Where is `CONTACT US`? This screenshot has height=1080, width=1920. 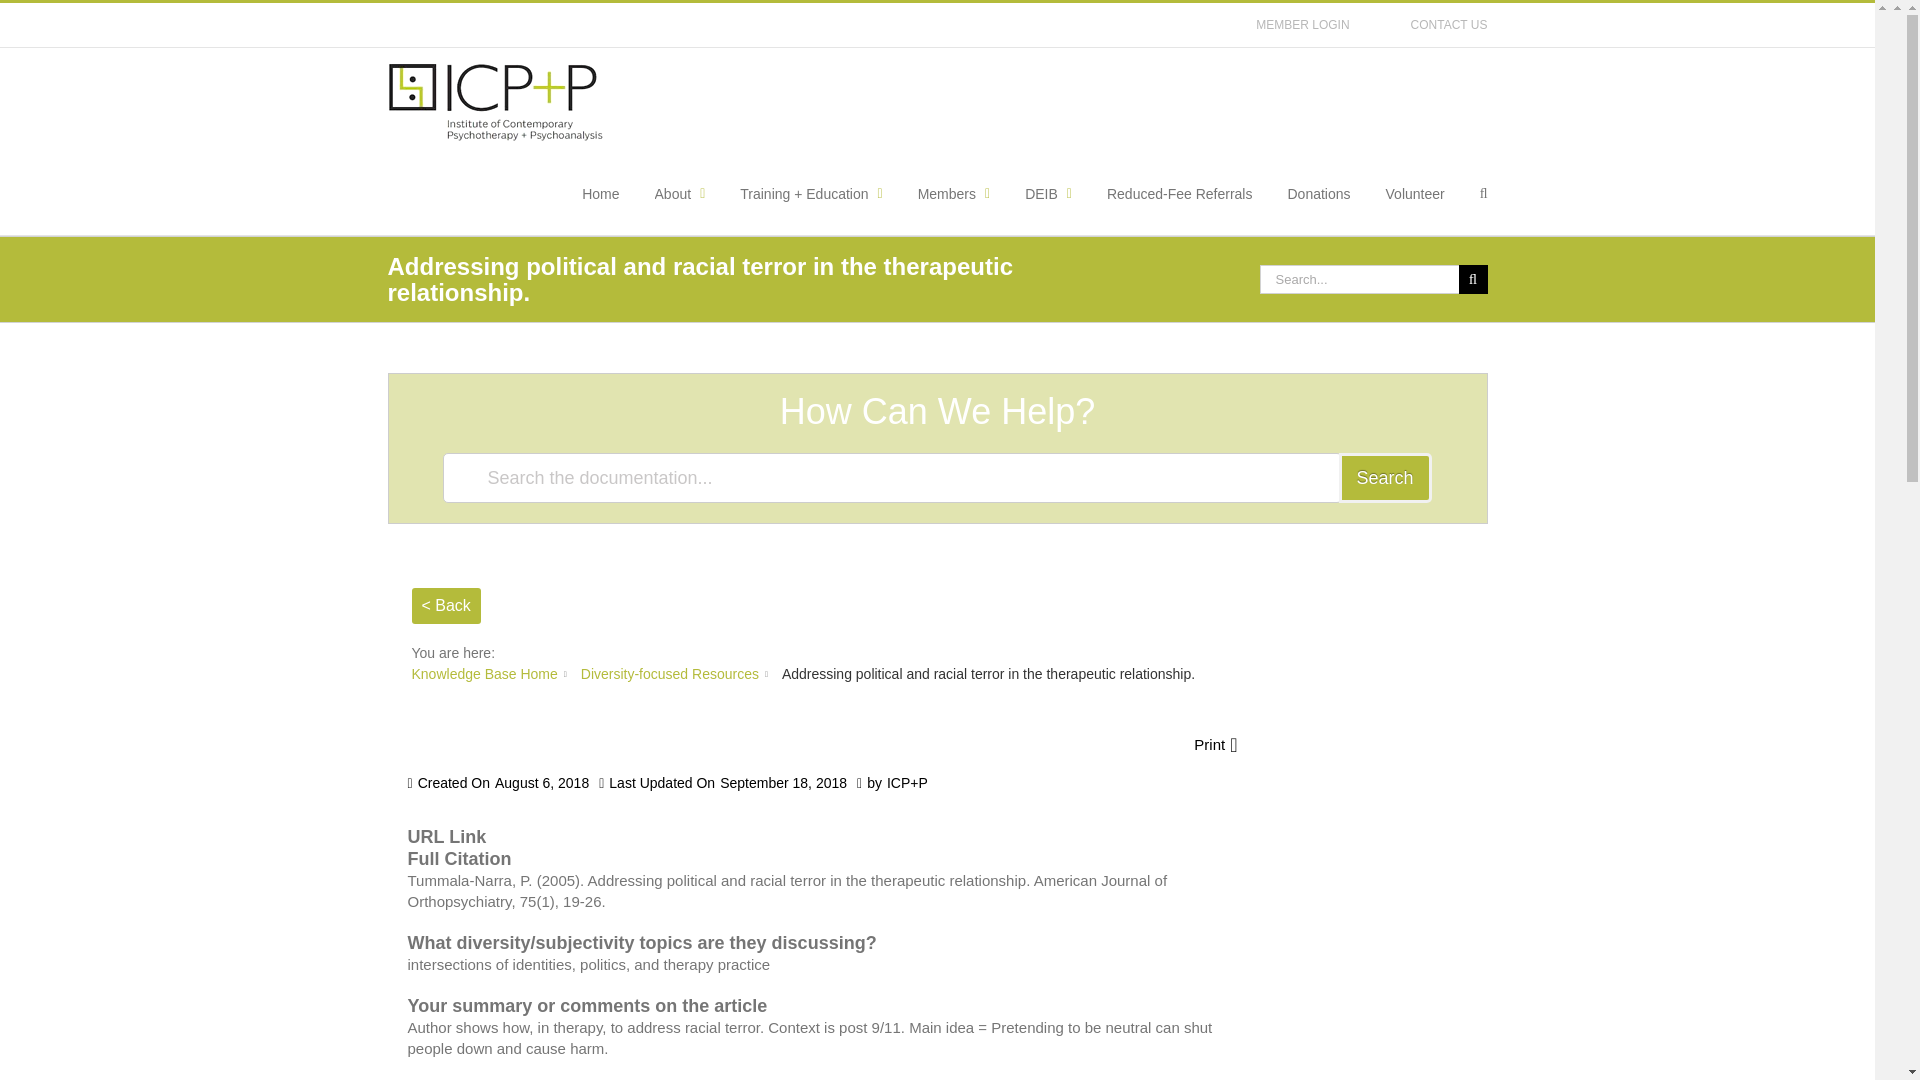 CONTACT US is located at coordinates (1450, 25).